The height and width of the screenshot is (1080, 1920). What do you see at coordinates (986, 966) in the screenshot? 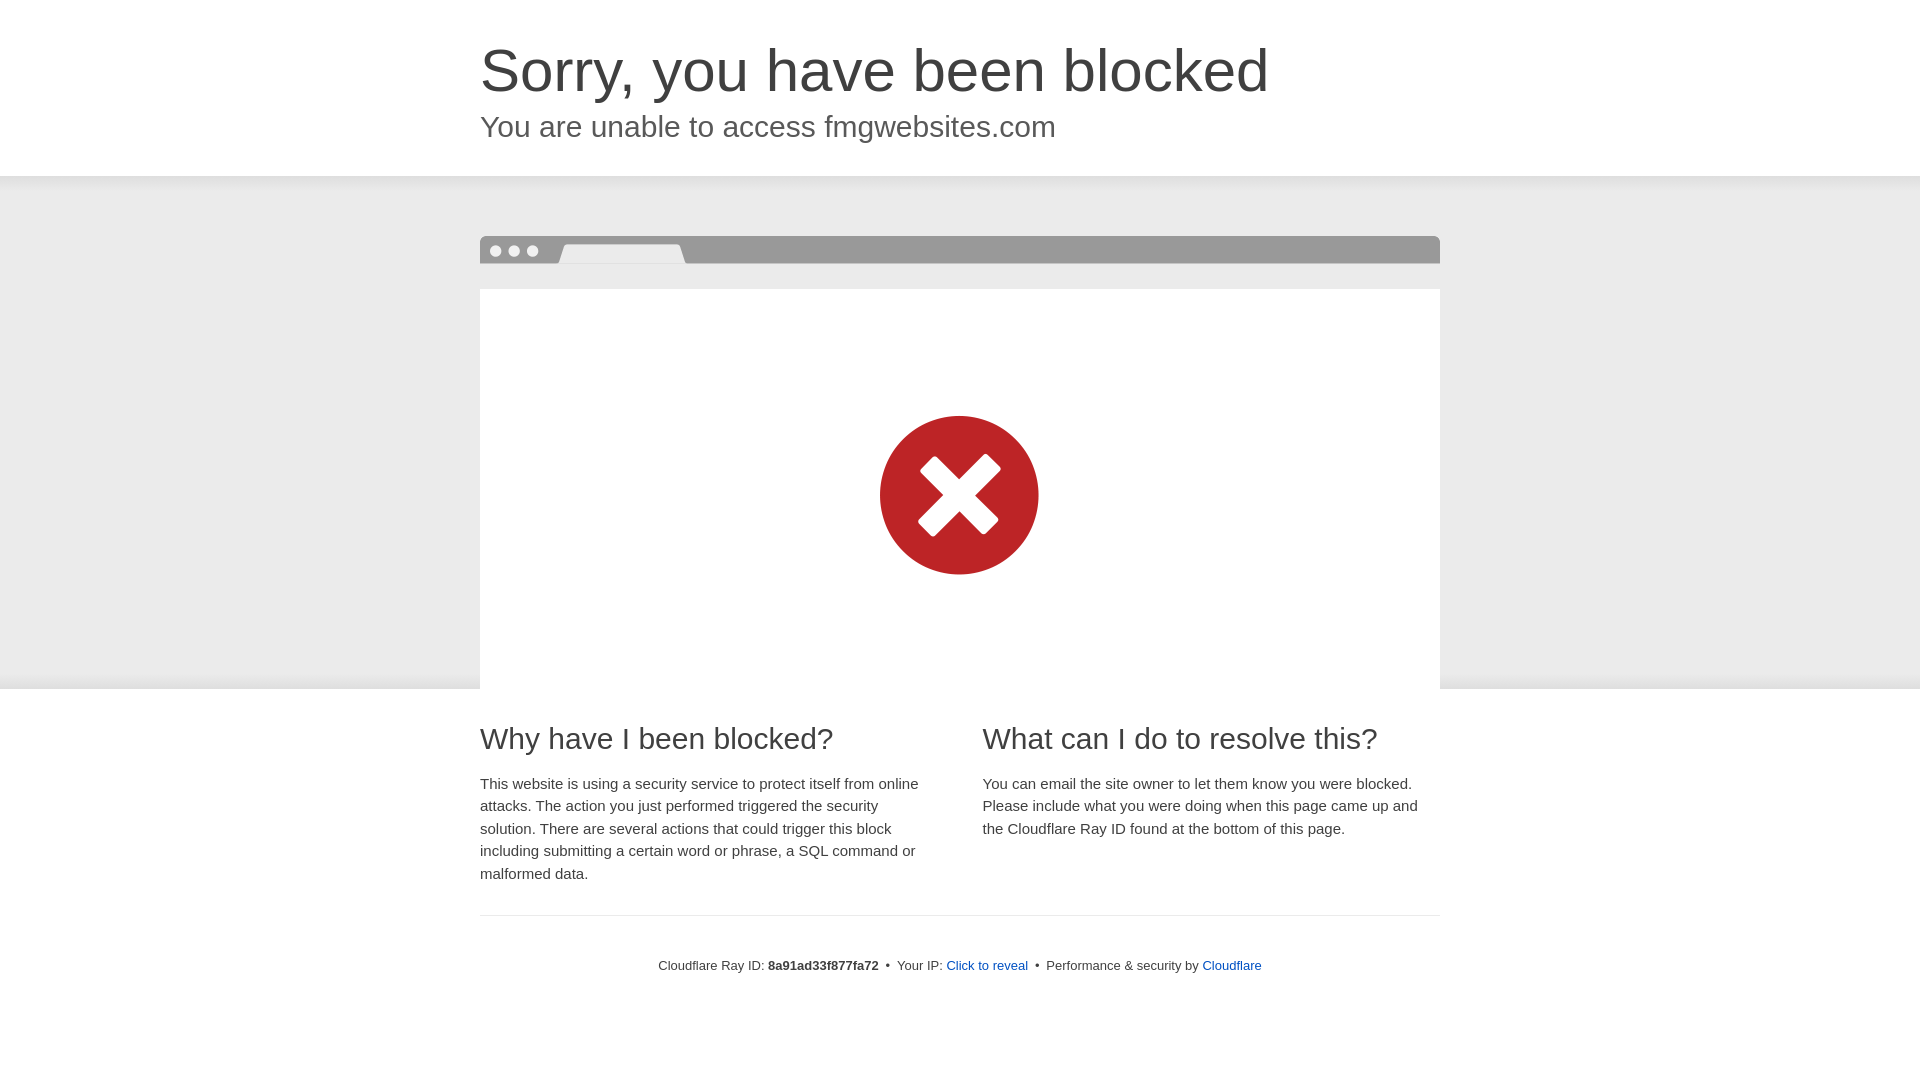
I see `Click to reveal` at bounding box center [986, 966].